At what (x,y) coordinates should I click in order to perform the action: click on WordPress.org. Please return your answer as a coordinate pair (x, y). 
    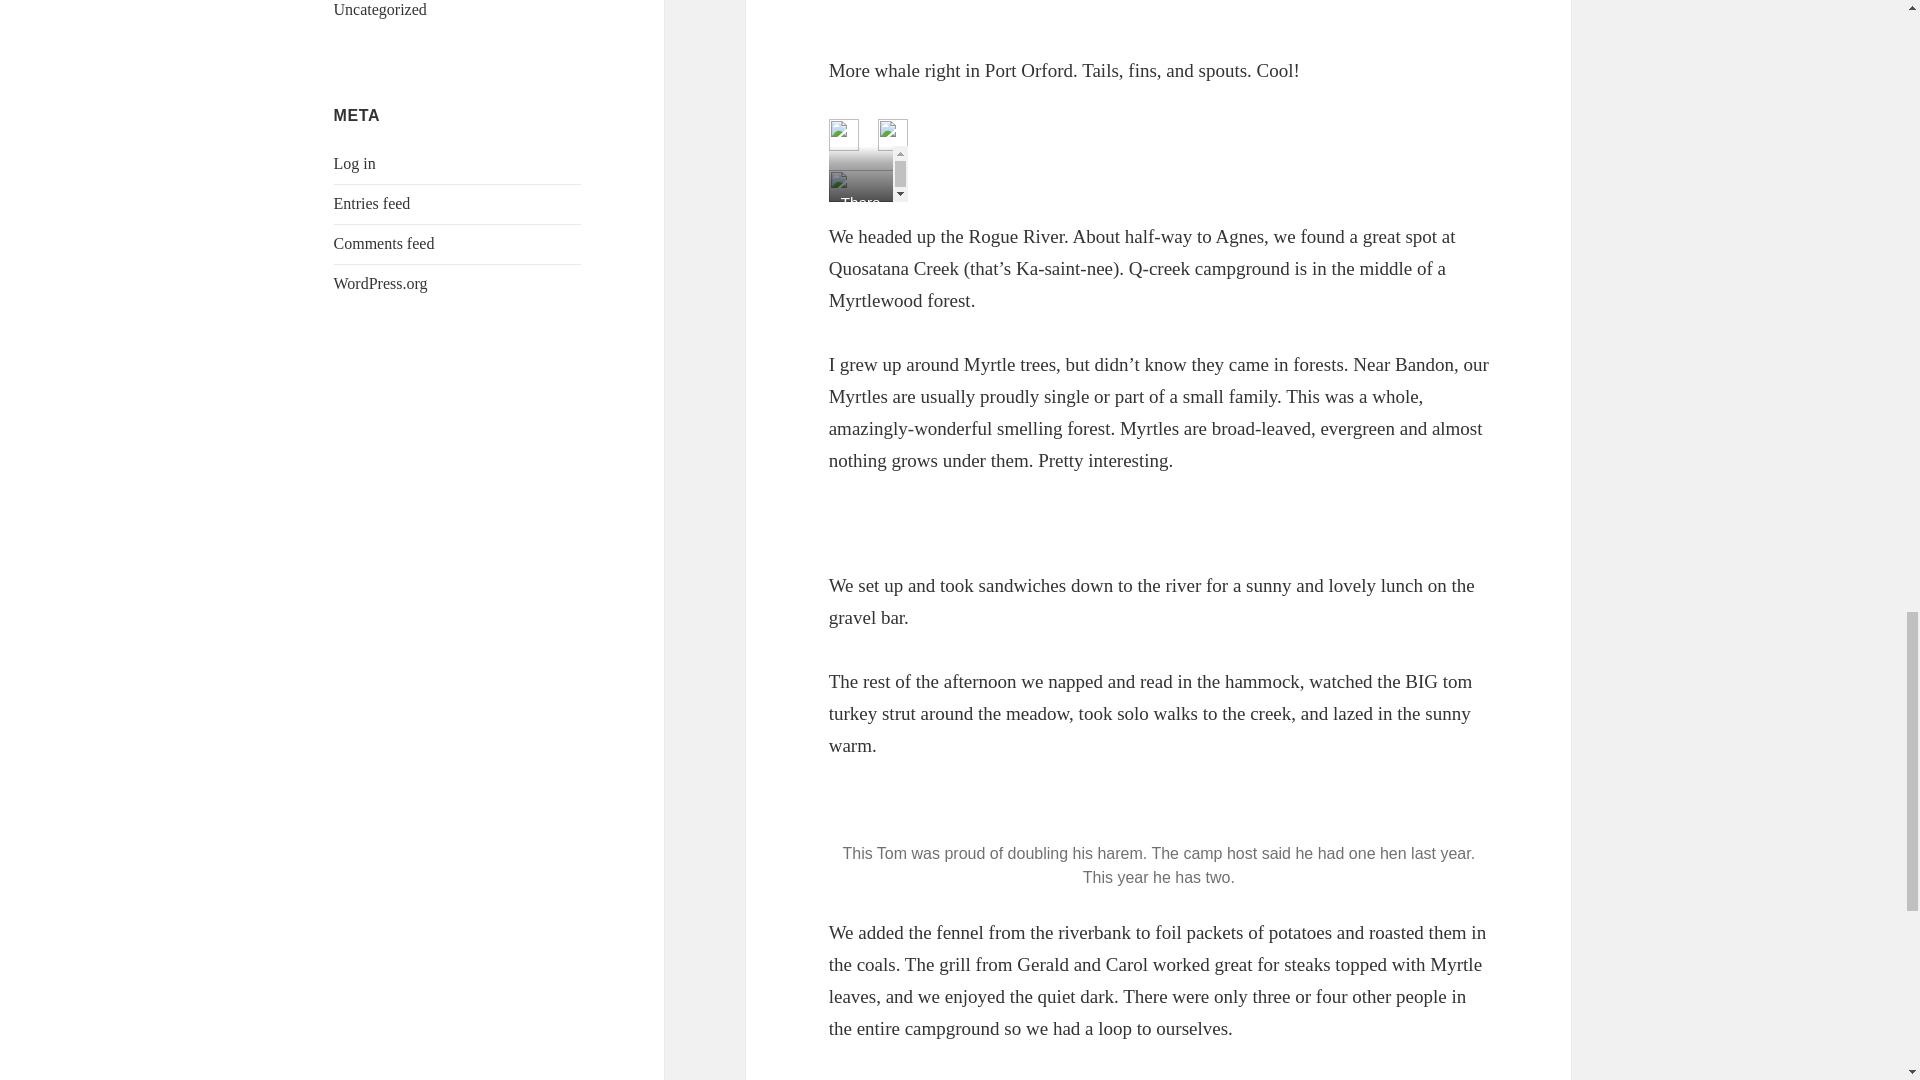
    Looking at the image, I should click on (381, 283).